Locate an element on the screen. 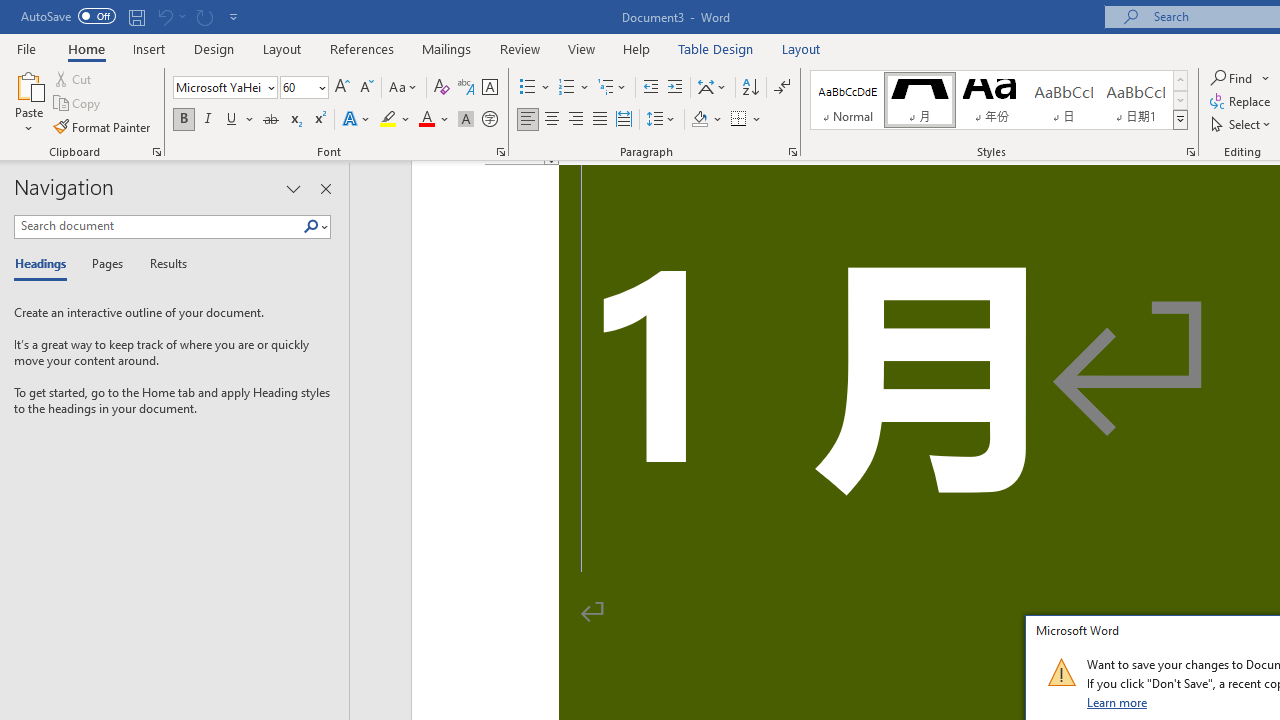 This screenshot has width=1280, height=720. Subscript is located at coordinates (294, 120).